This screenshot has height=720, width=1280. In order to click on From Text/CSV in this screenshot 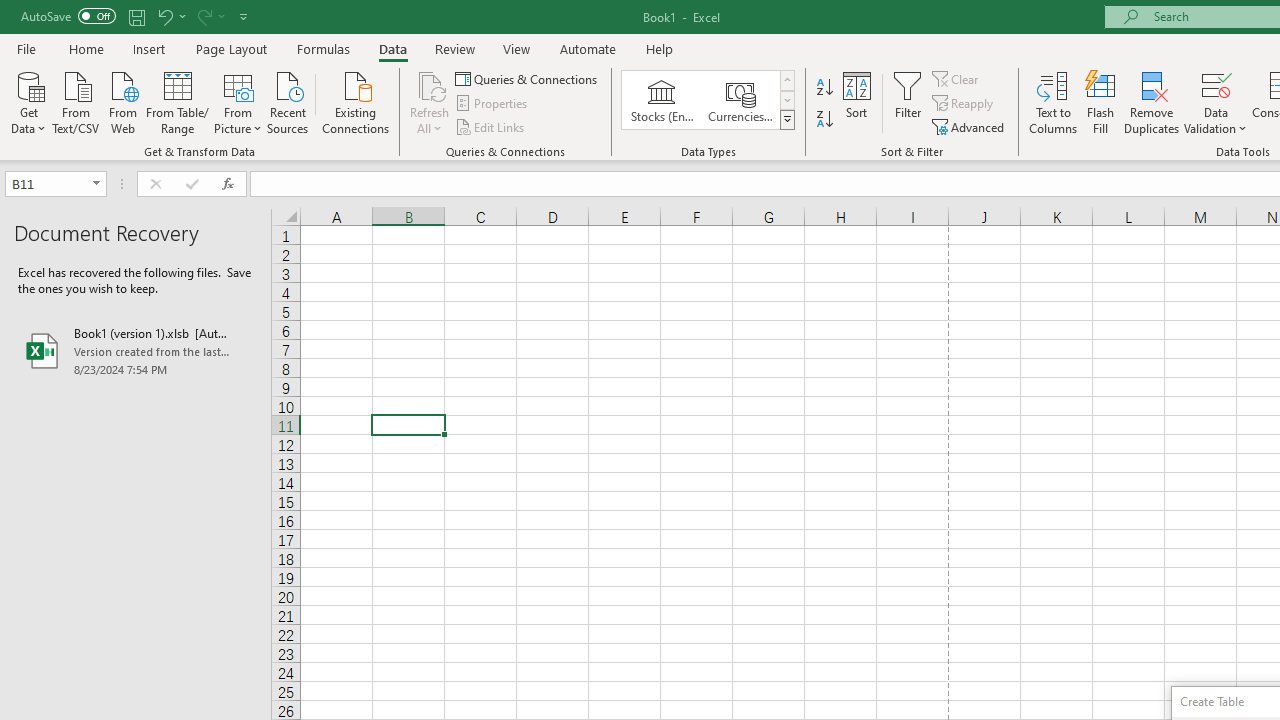, I will do `click(76, 101)`.